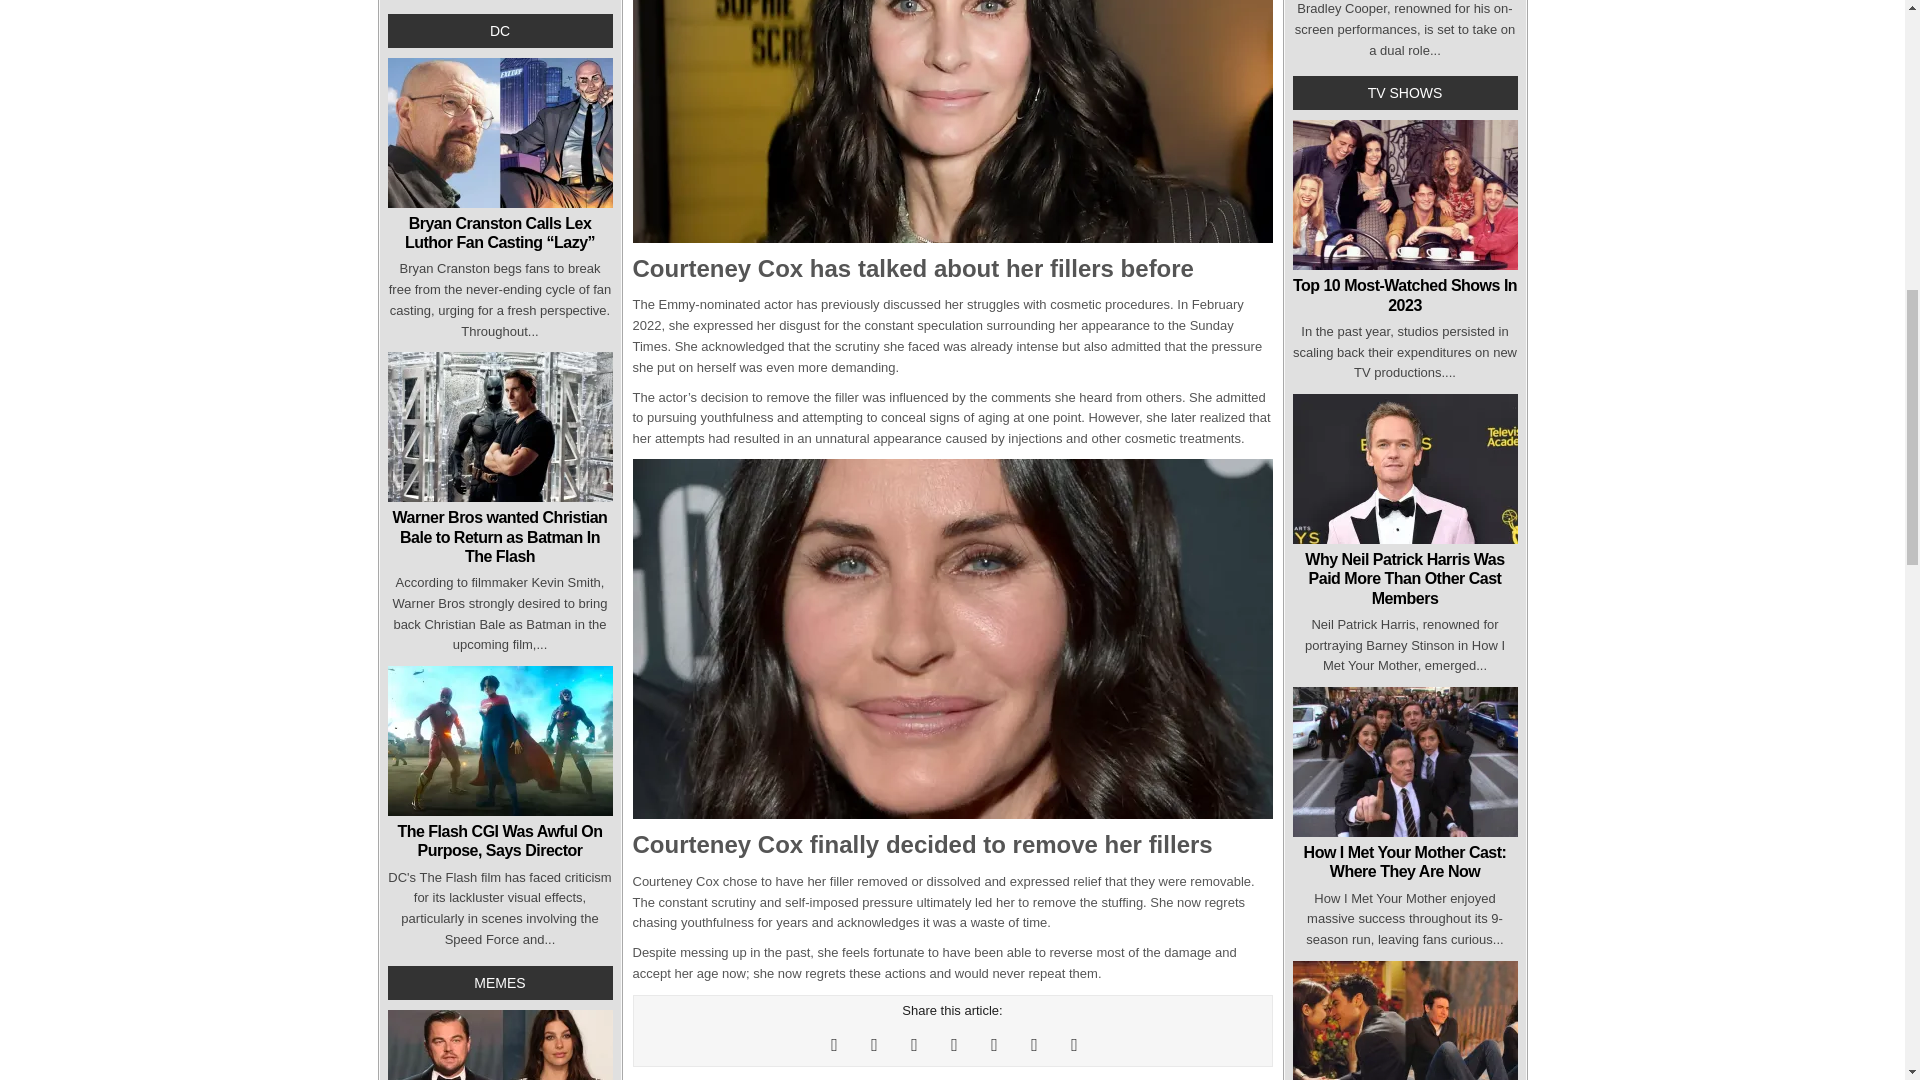  Describe the element at coordinates (1034, 1044) in the screenshot. I see `Share this on Linkedin` at that location.